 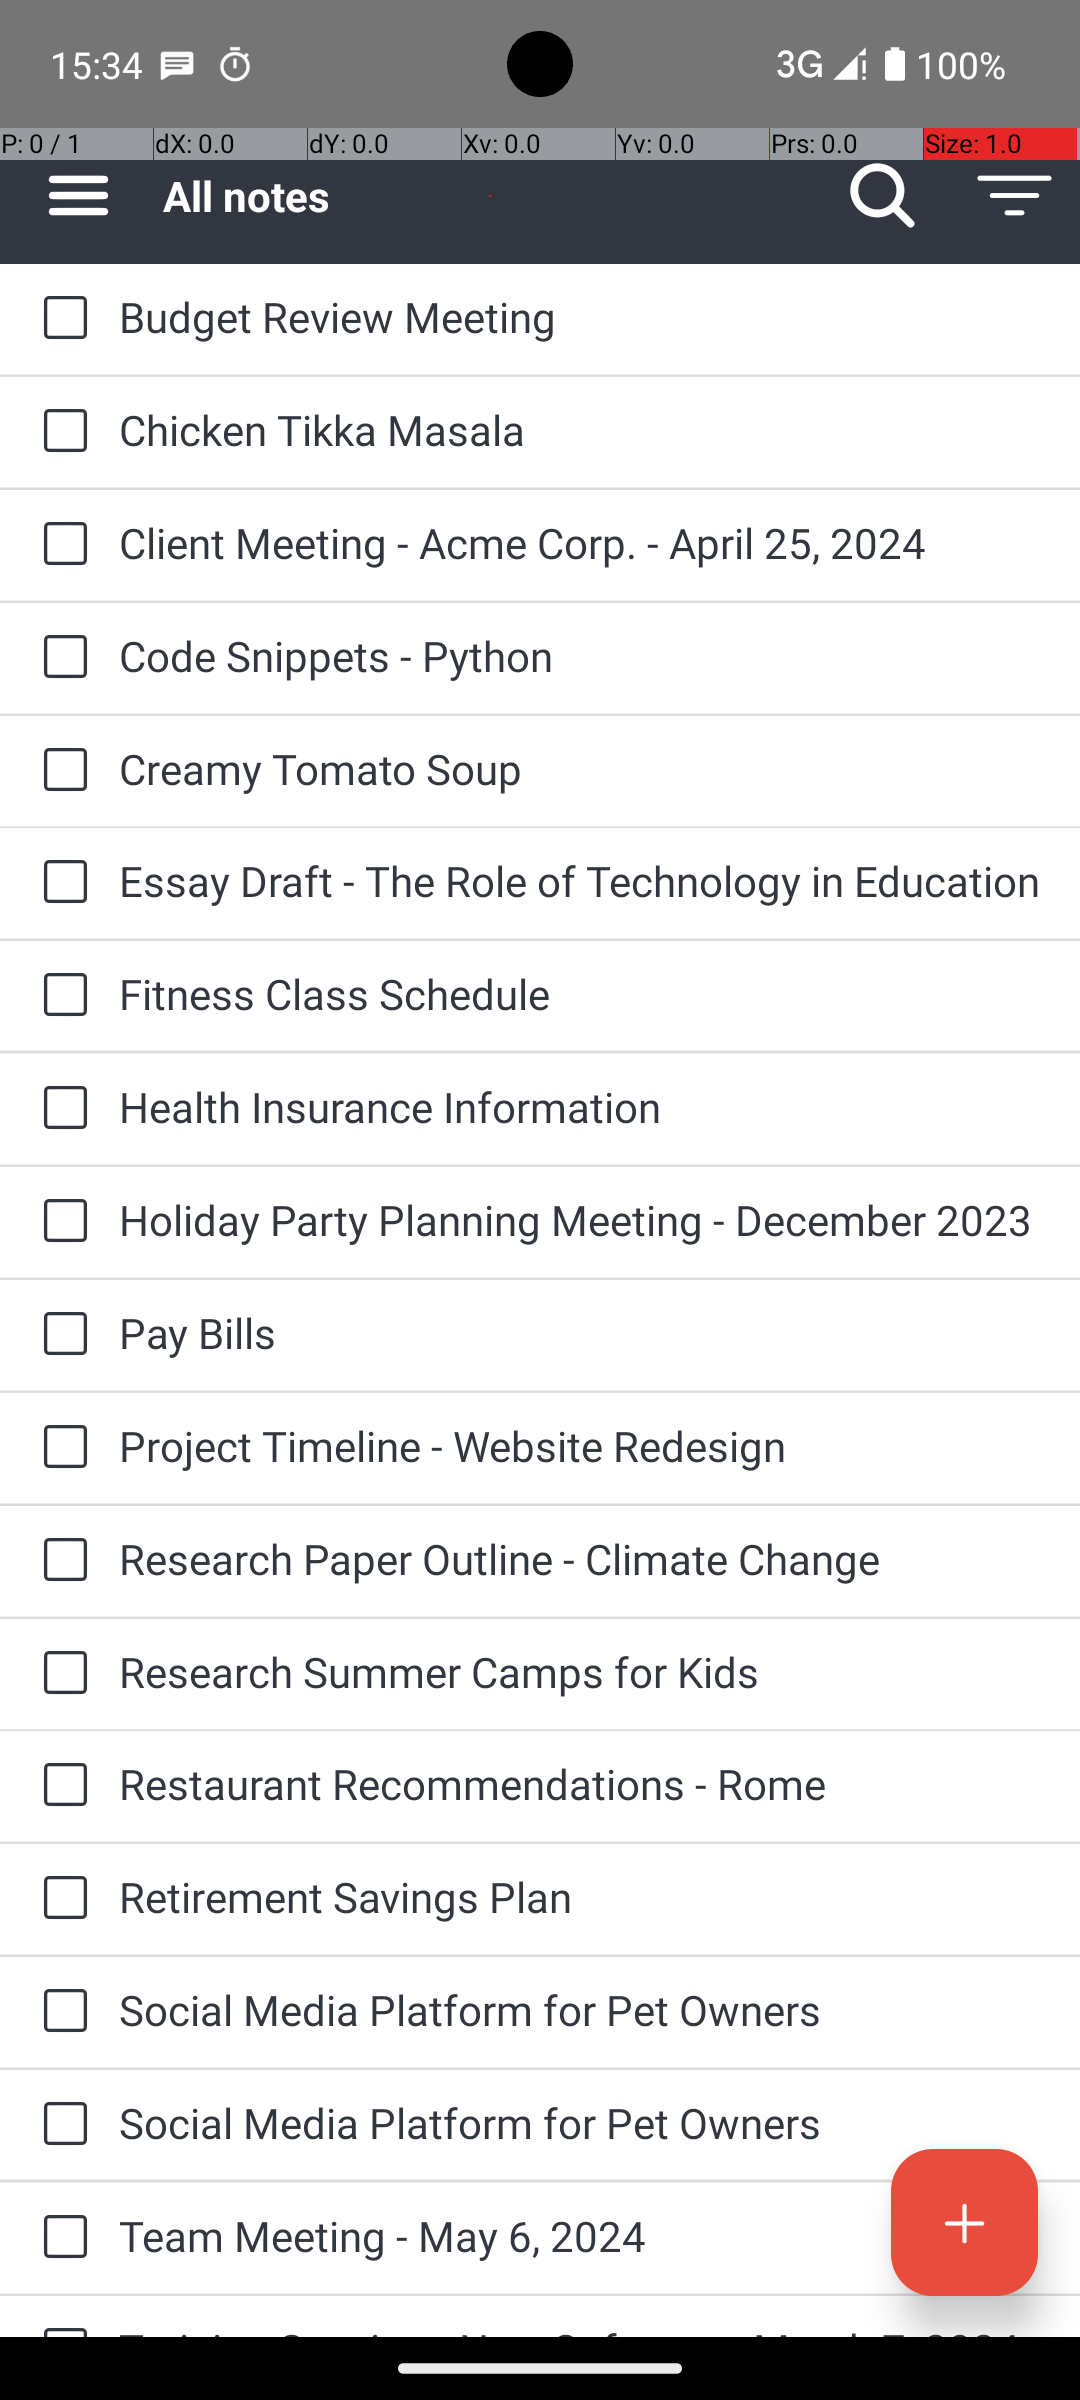 What do you see at coordinates (580, 2236) in the screenshot?
I see `Team Meeting - May 6, 2024` at bounding box center [580, 2236].